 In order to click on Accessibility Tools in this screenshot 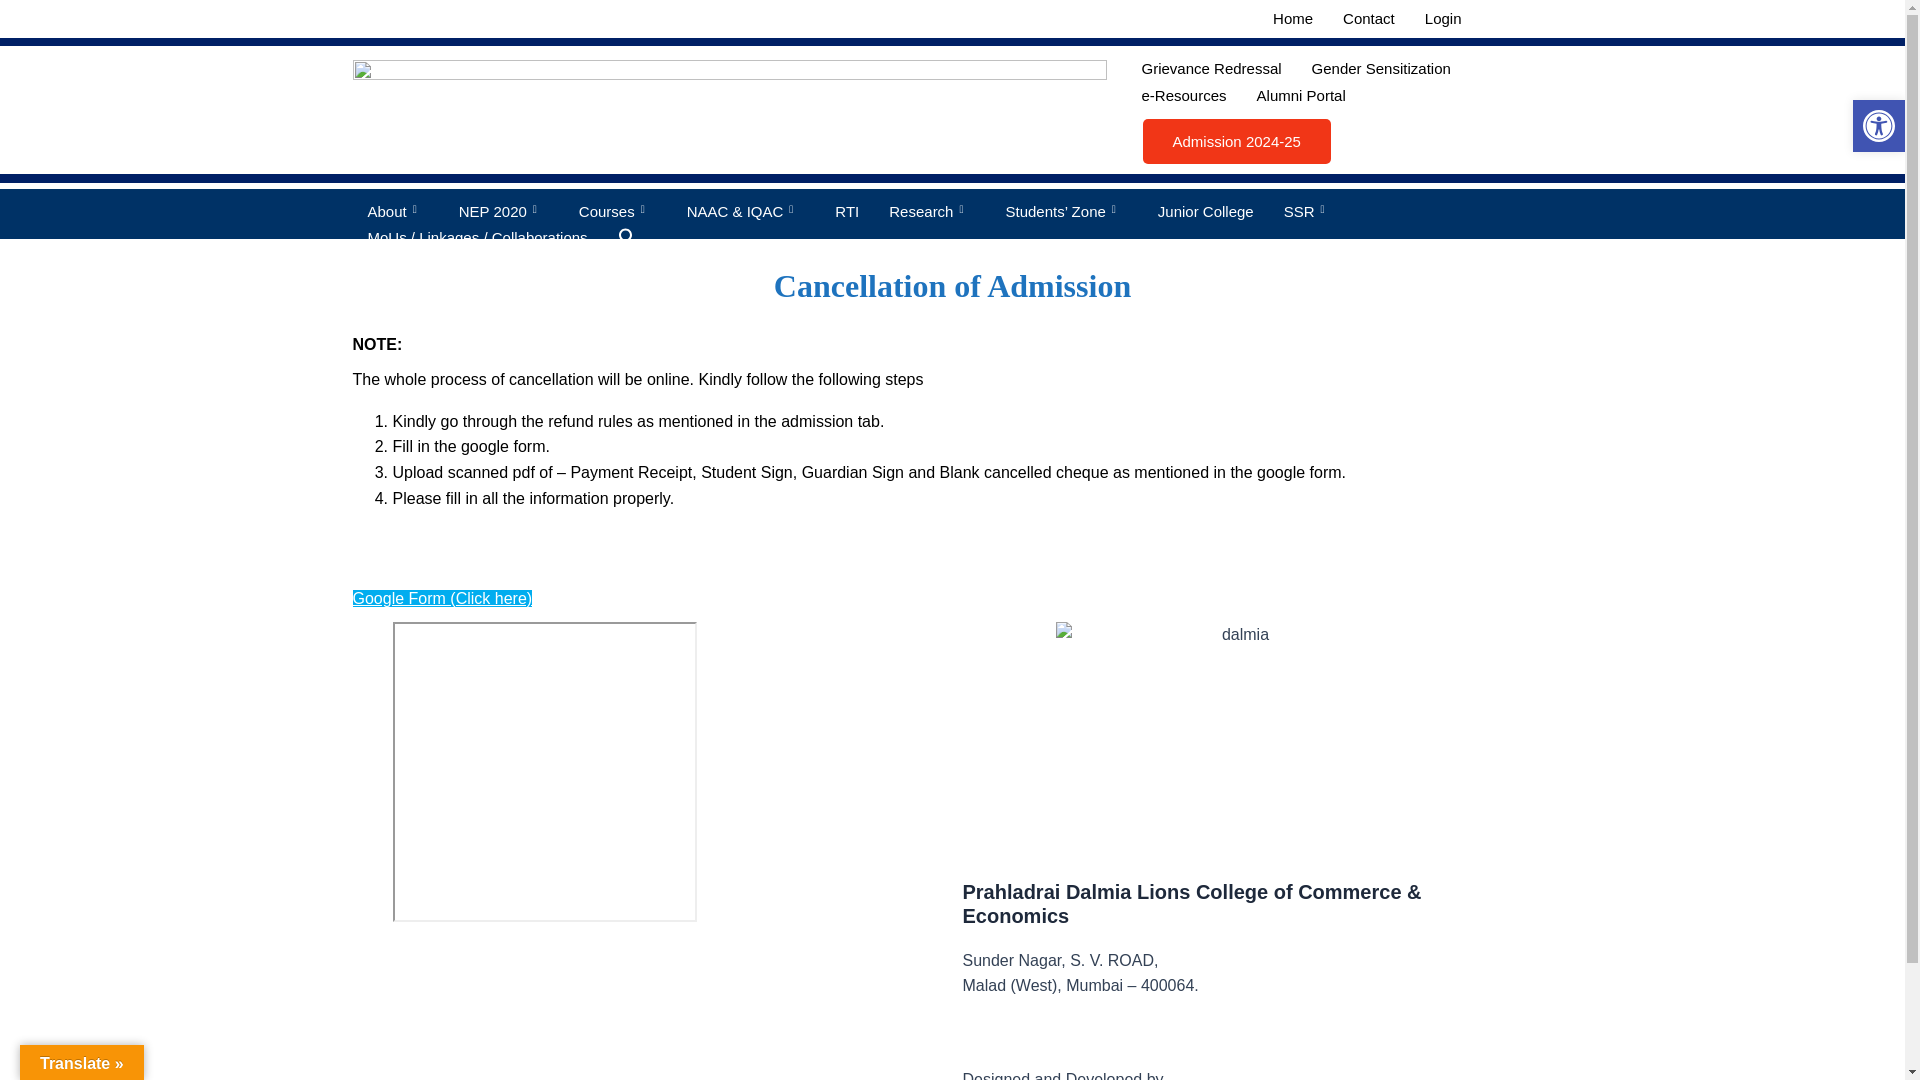, I will do `click(1878, 126)`.